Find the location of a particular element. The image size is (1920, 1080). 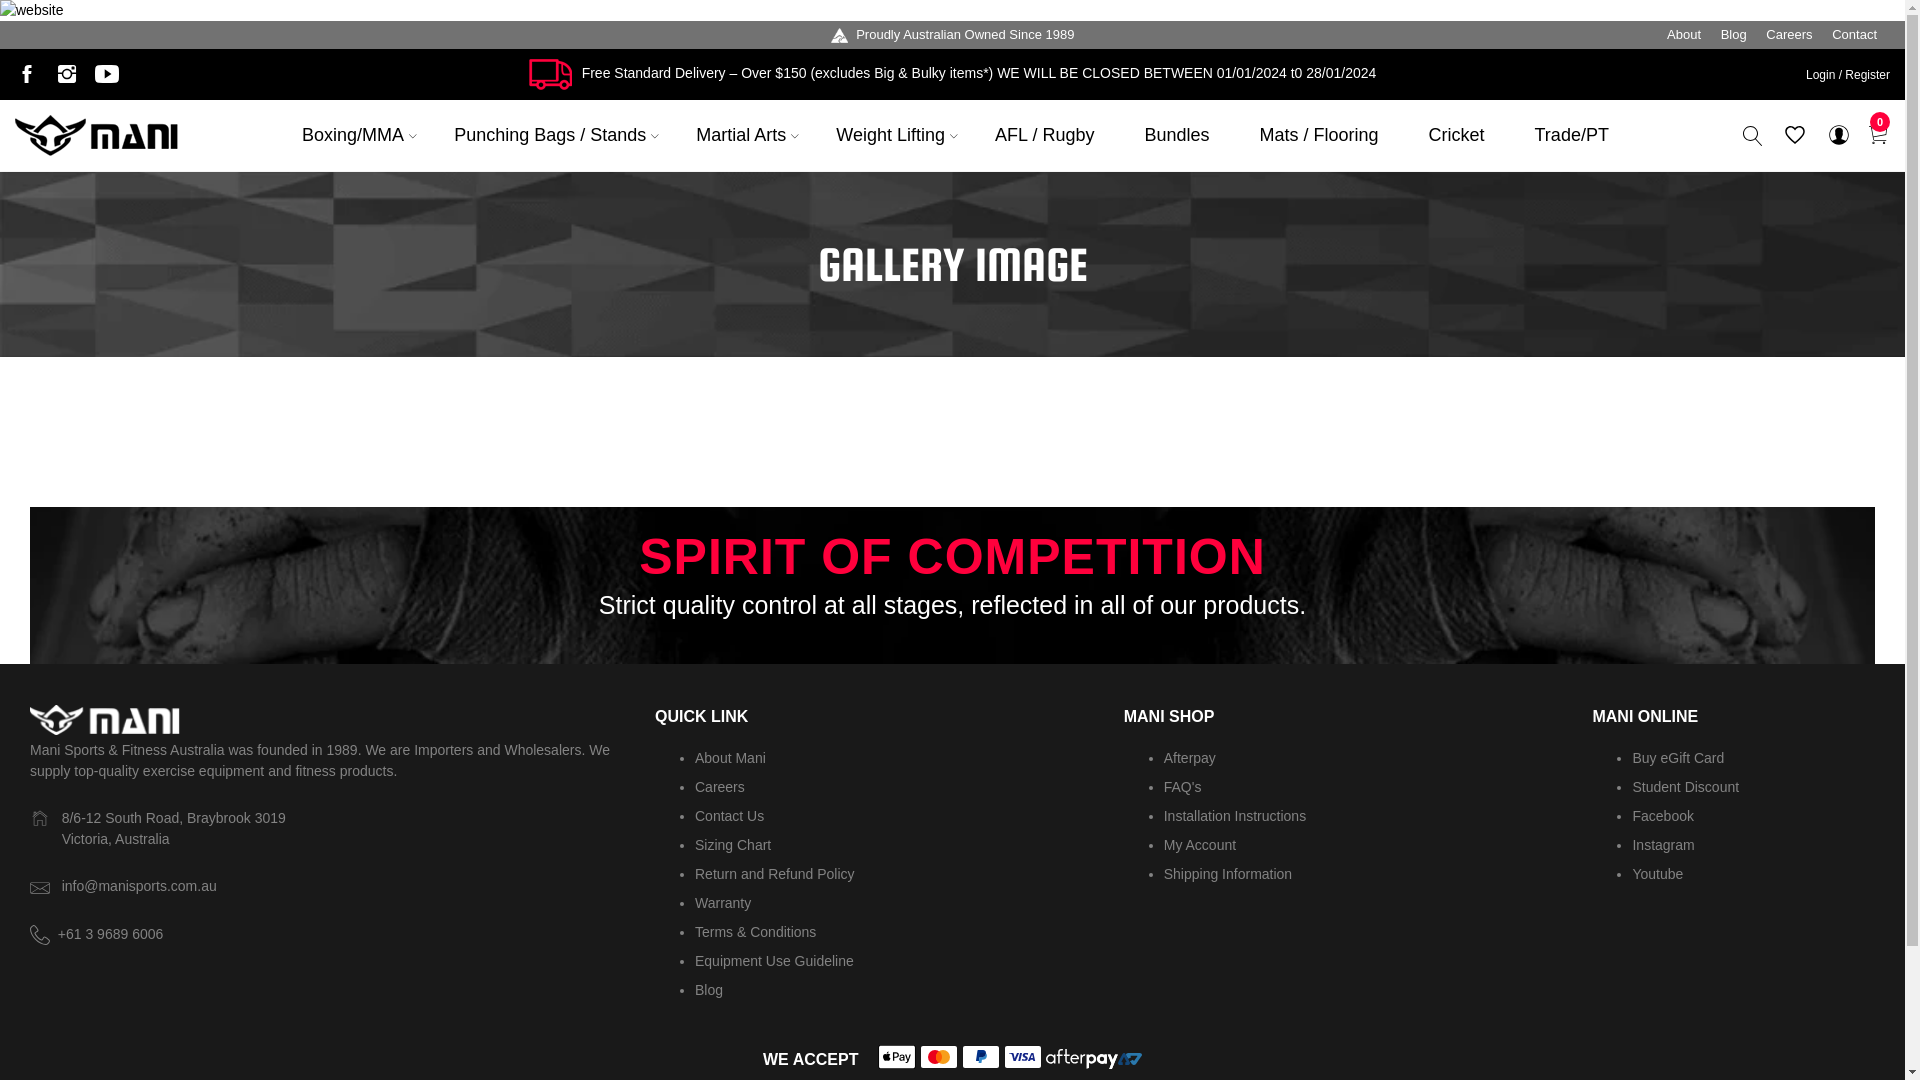

AFL / Rugby is located at coordinates (1044, 136).